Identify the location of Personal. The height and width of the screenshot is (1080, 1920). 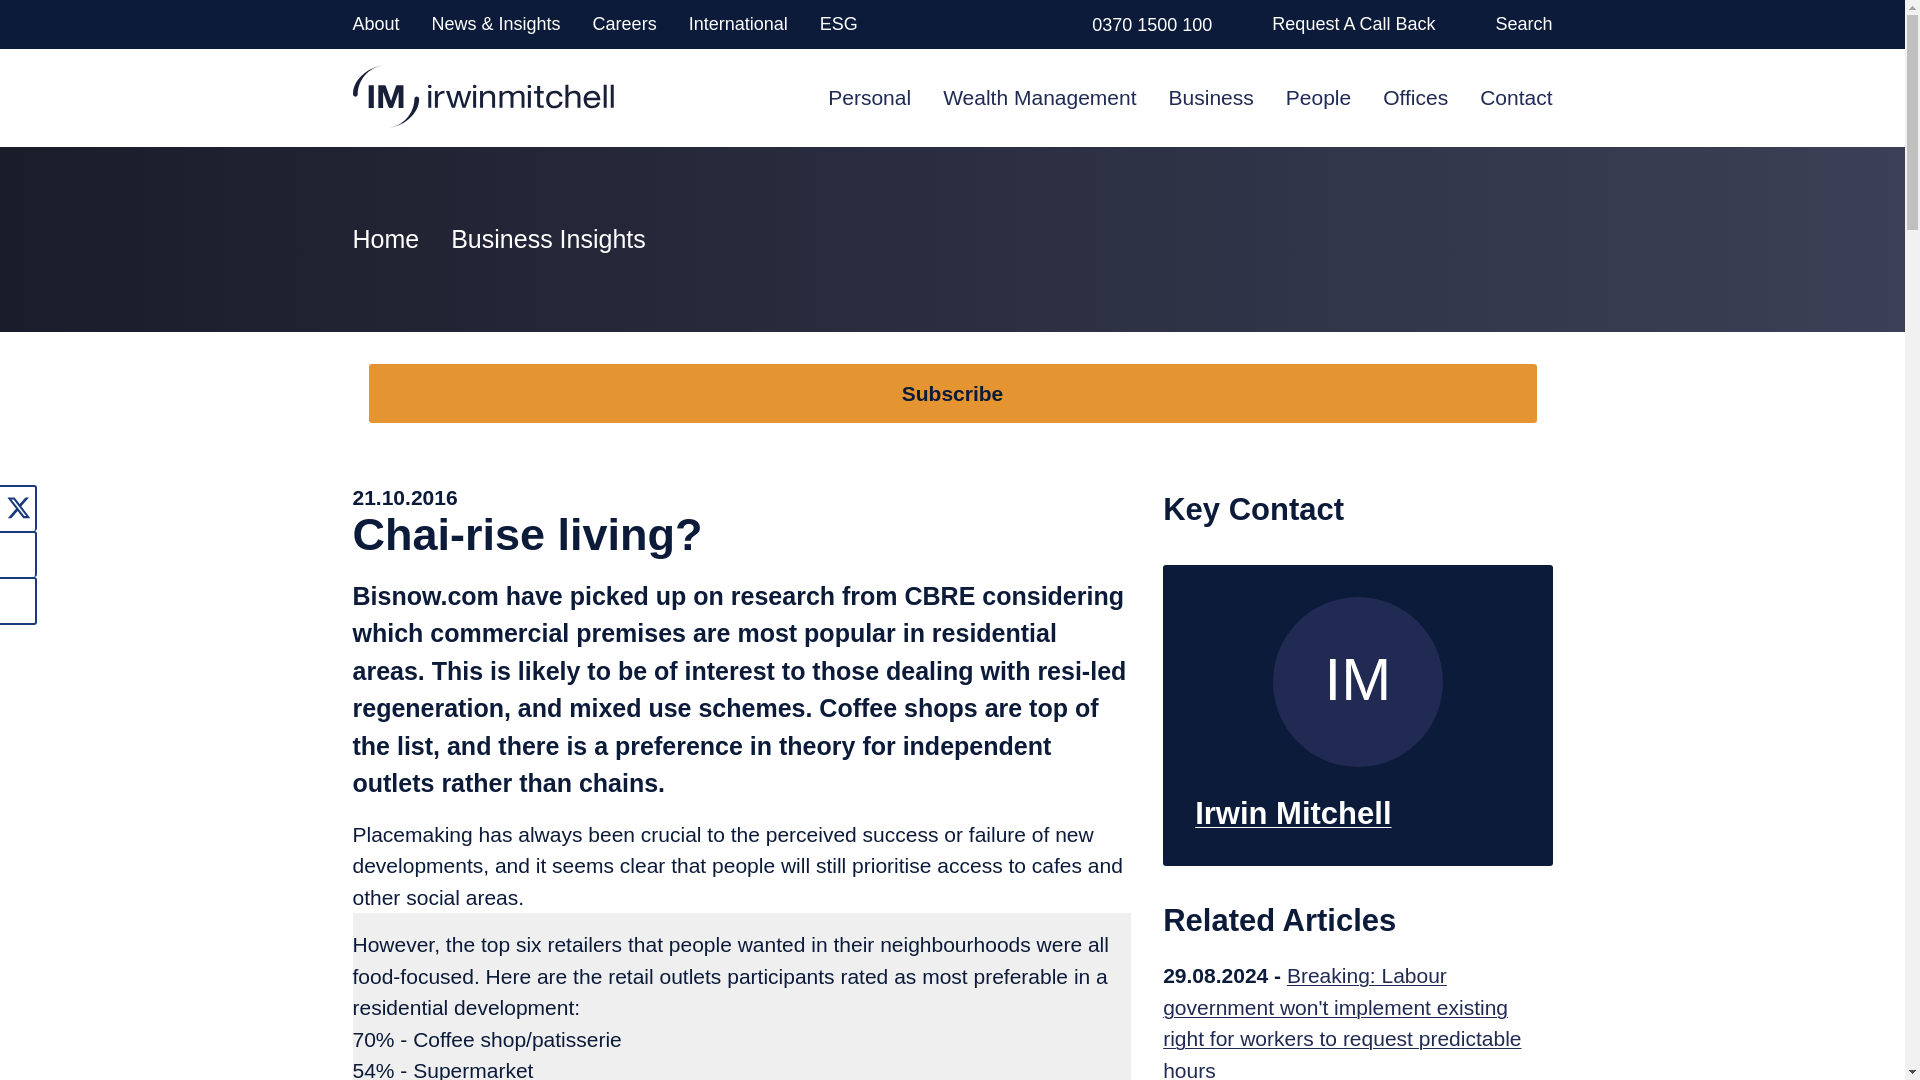
(868, 96).